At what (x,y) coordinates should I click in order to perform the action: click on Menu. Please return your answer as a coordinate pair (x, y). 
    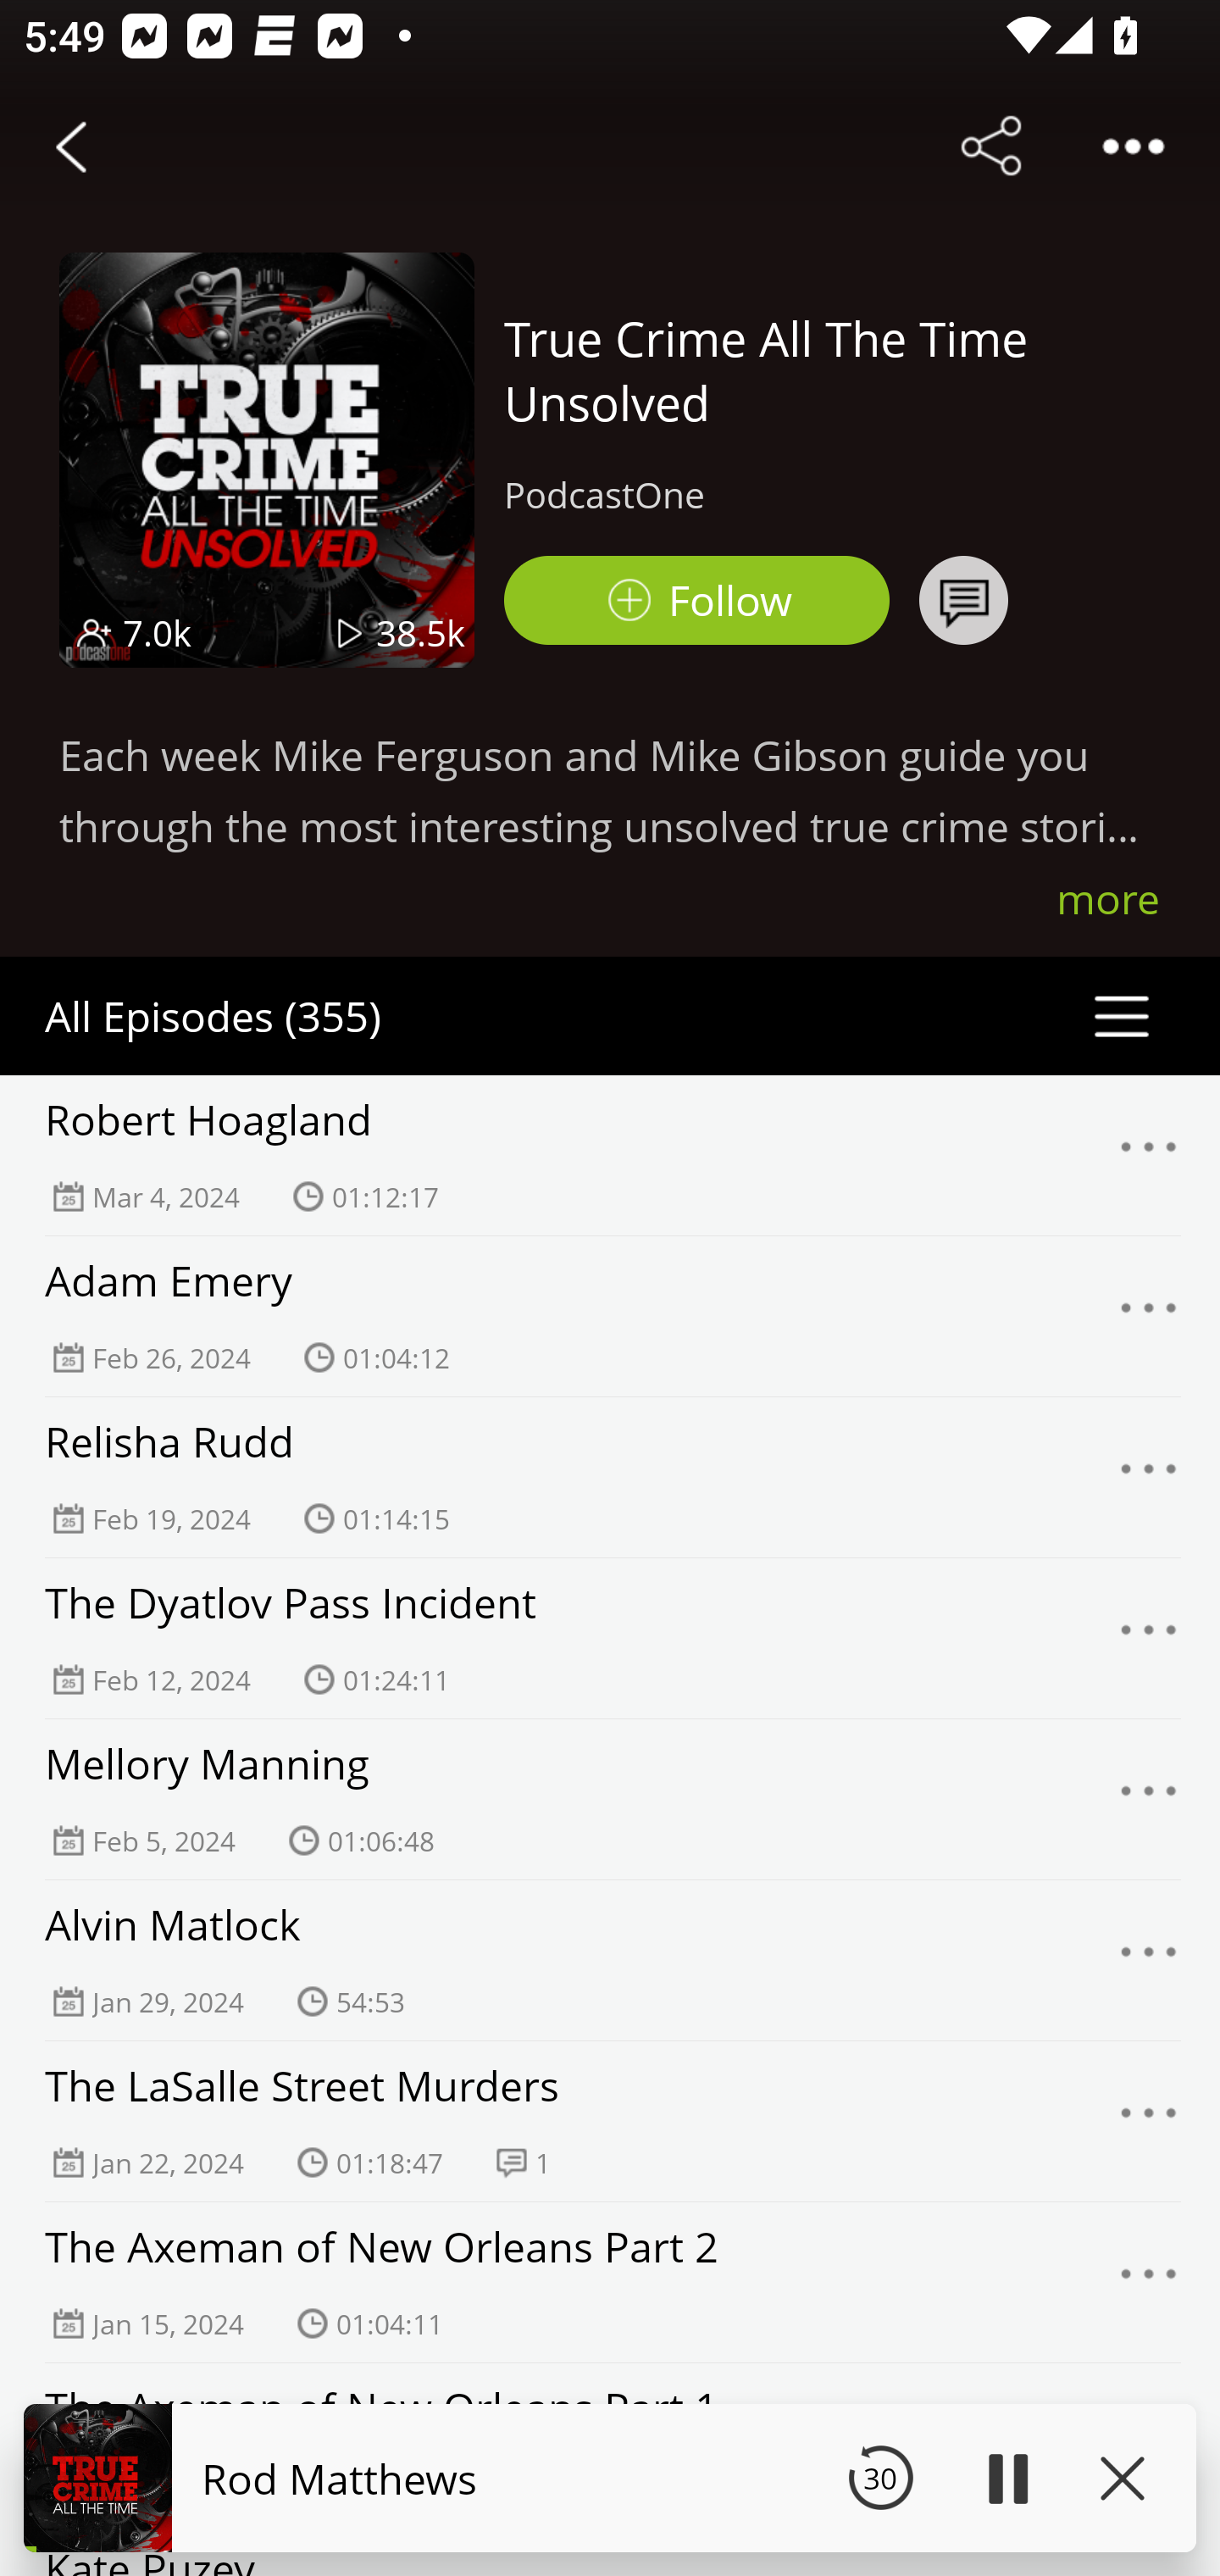
    Looking at the image, I should click on (1149, 1155).